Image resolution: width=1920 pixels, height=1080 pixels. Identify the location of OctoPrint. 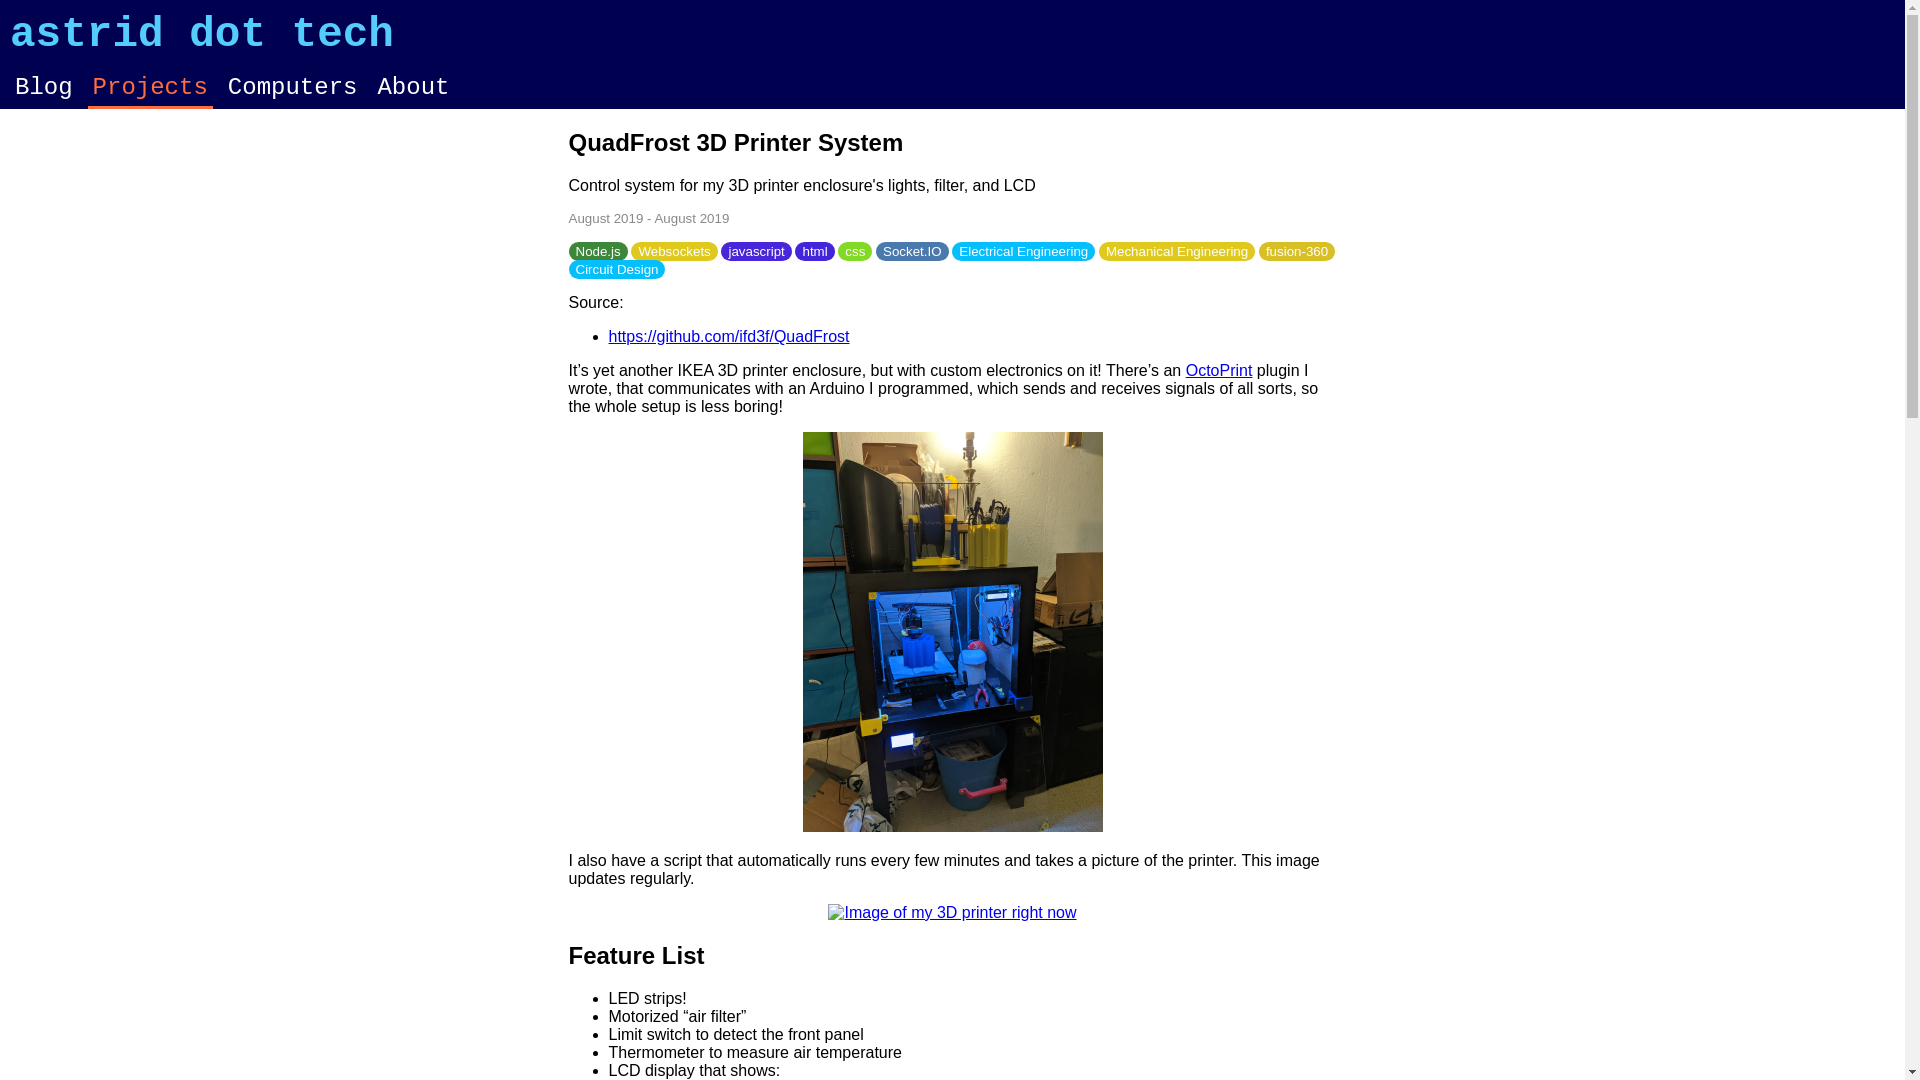
(1220, 370).